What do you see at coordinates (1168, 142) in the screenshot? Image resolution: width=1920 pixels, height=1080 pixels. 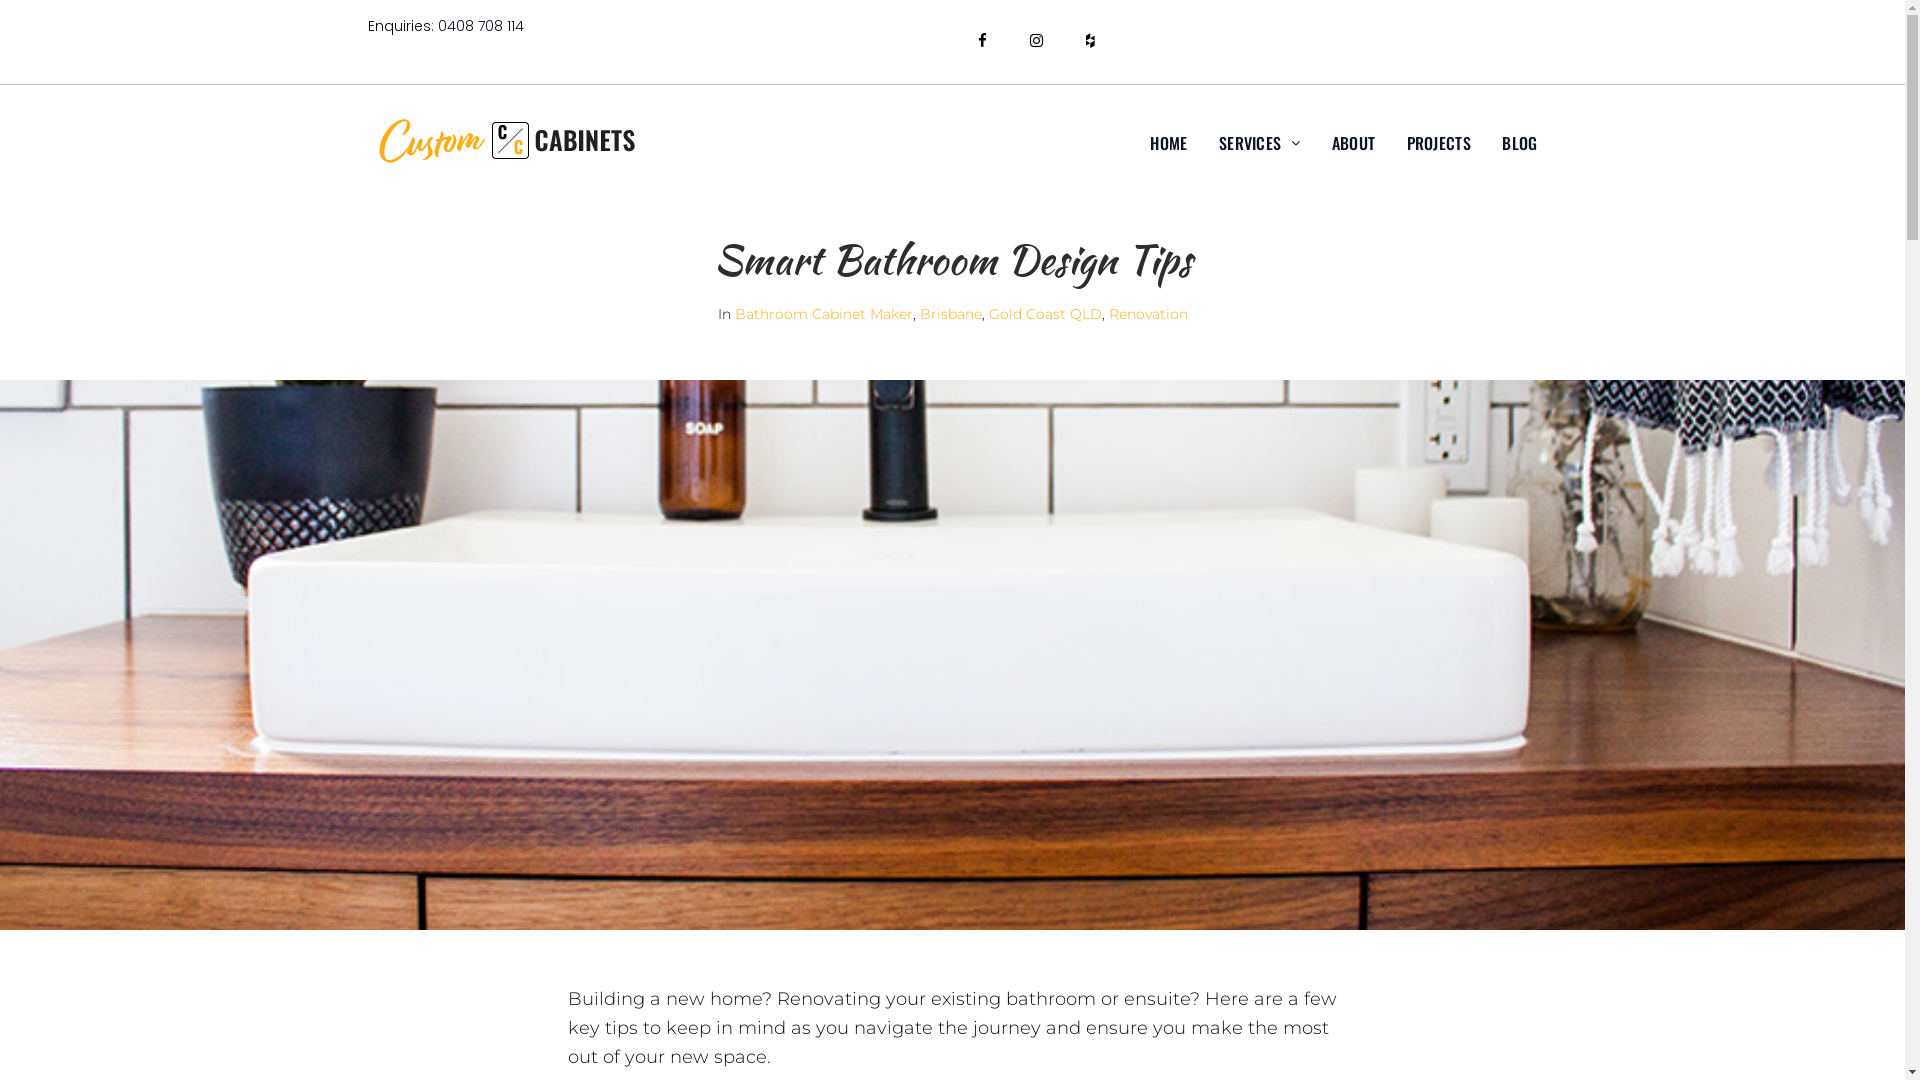 I see `HOME` at bounding box center [1168, 142].